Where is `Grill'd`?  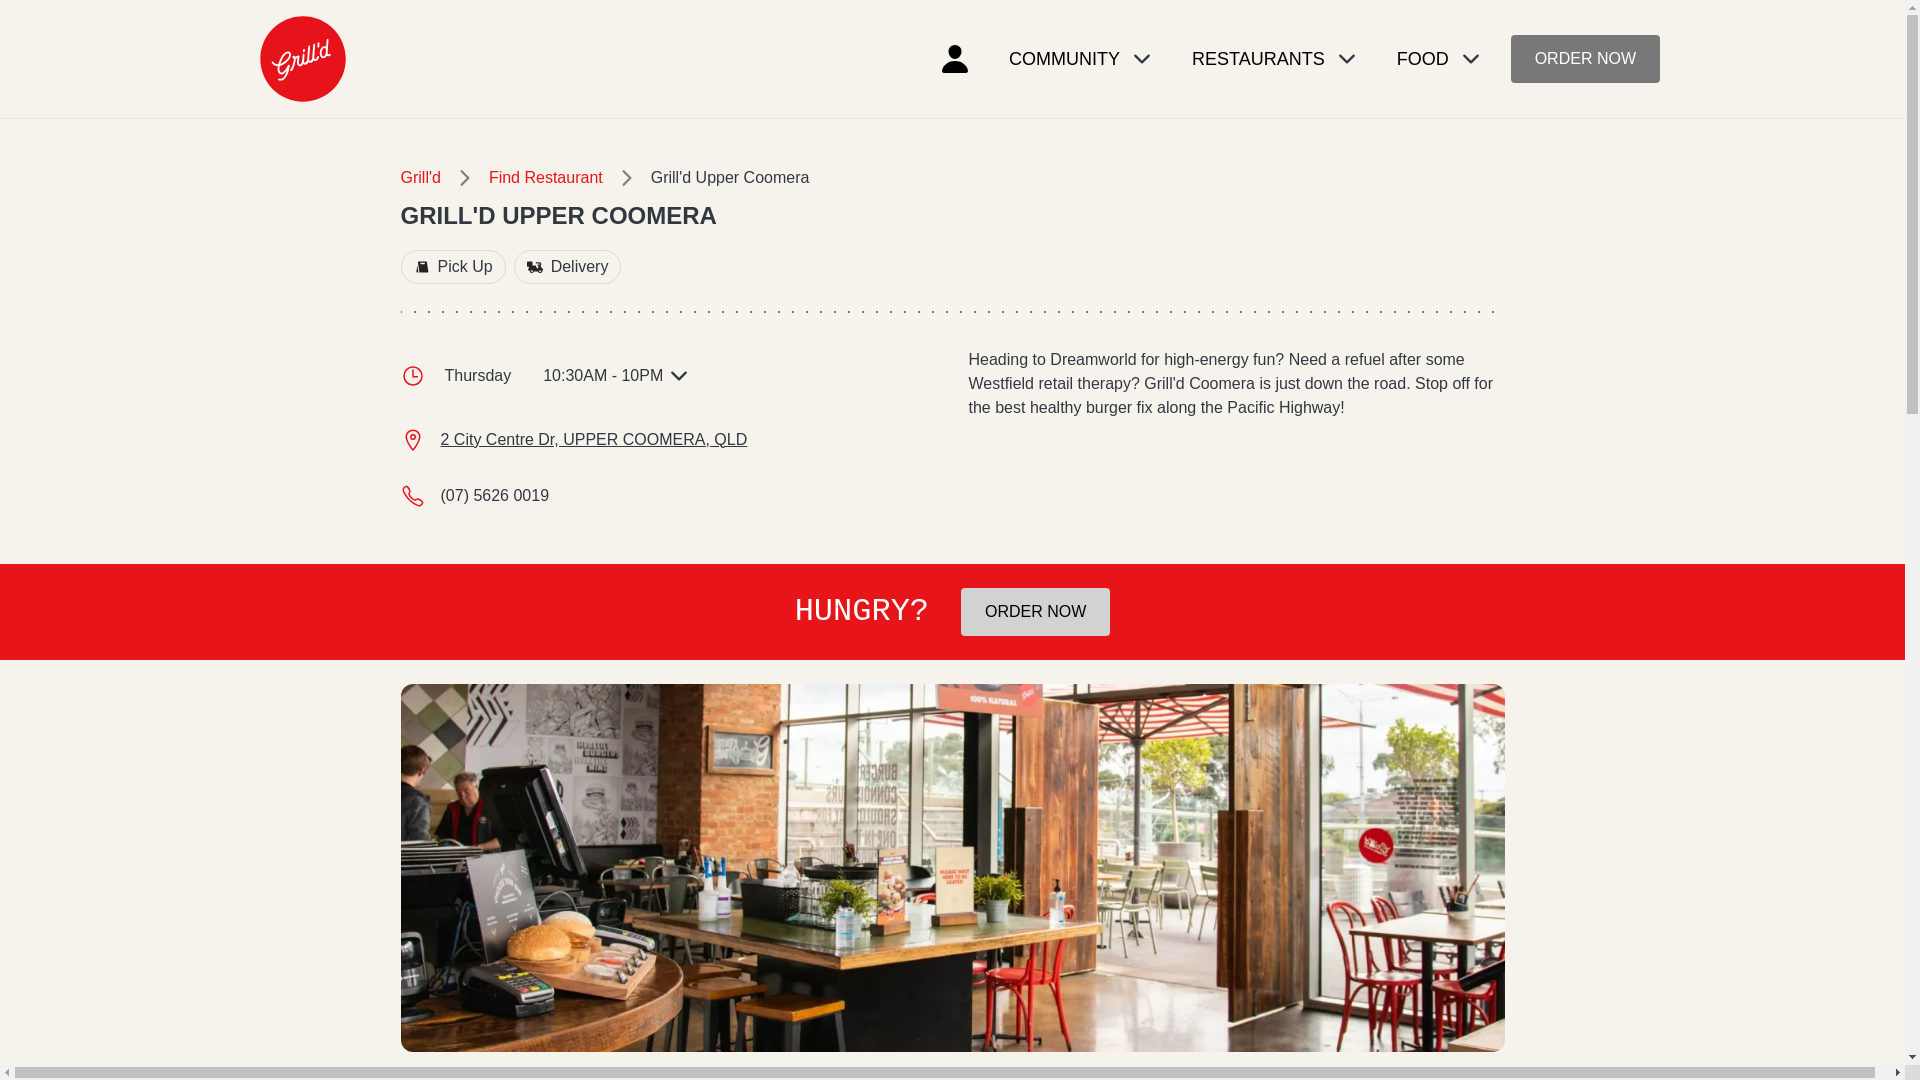 Grill'd is located at coordinates (419, 178).